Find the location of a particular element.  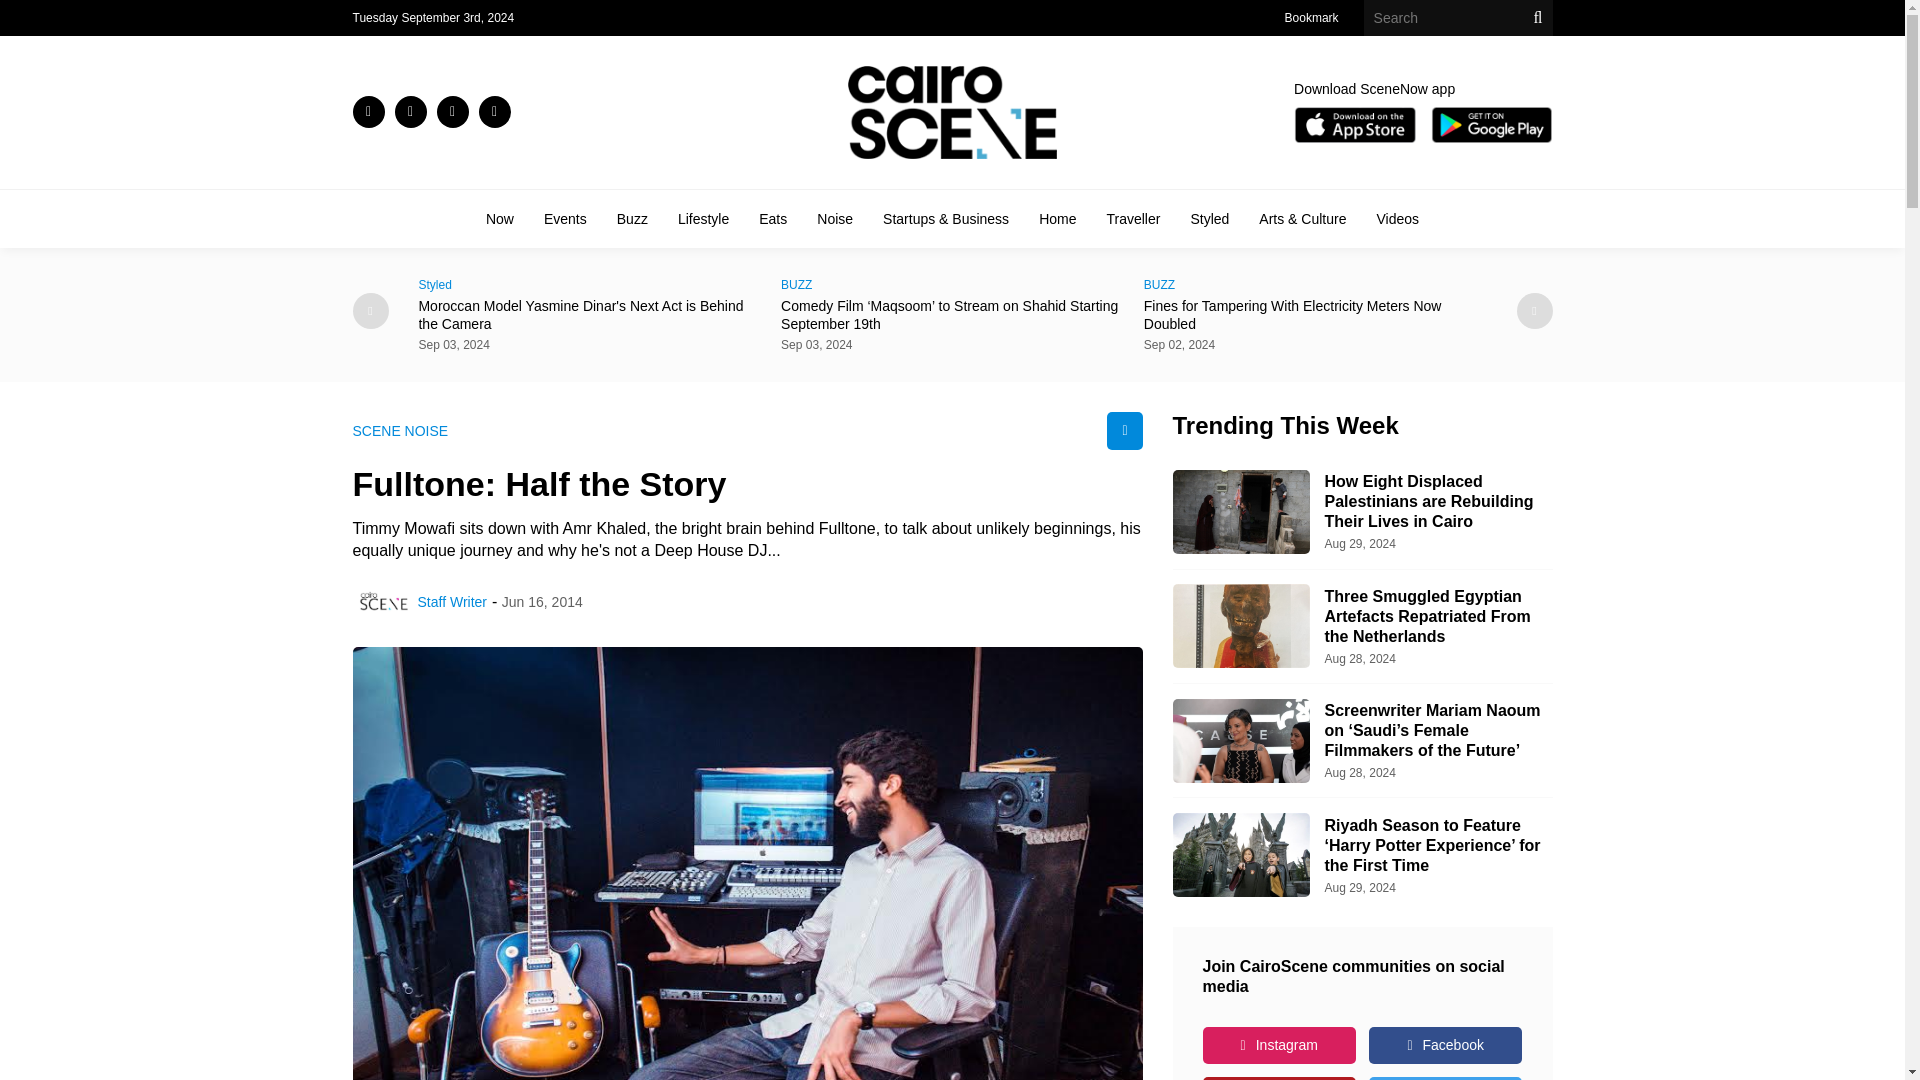

Events is located at coordinates (565, 218).